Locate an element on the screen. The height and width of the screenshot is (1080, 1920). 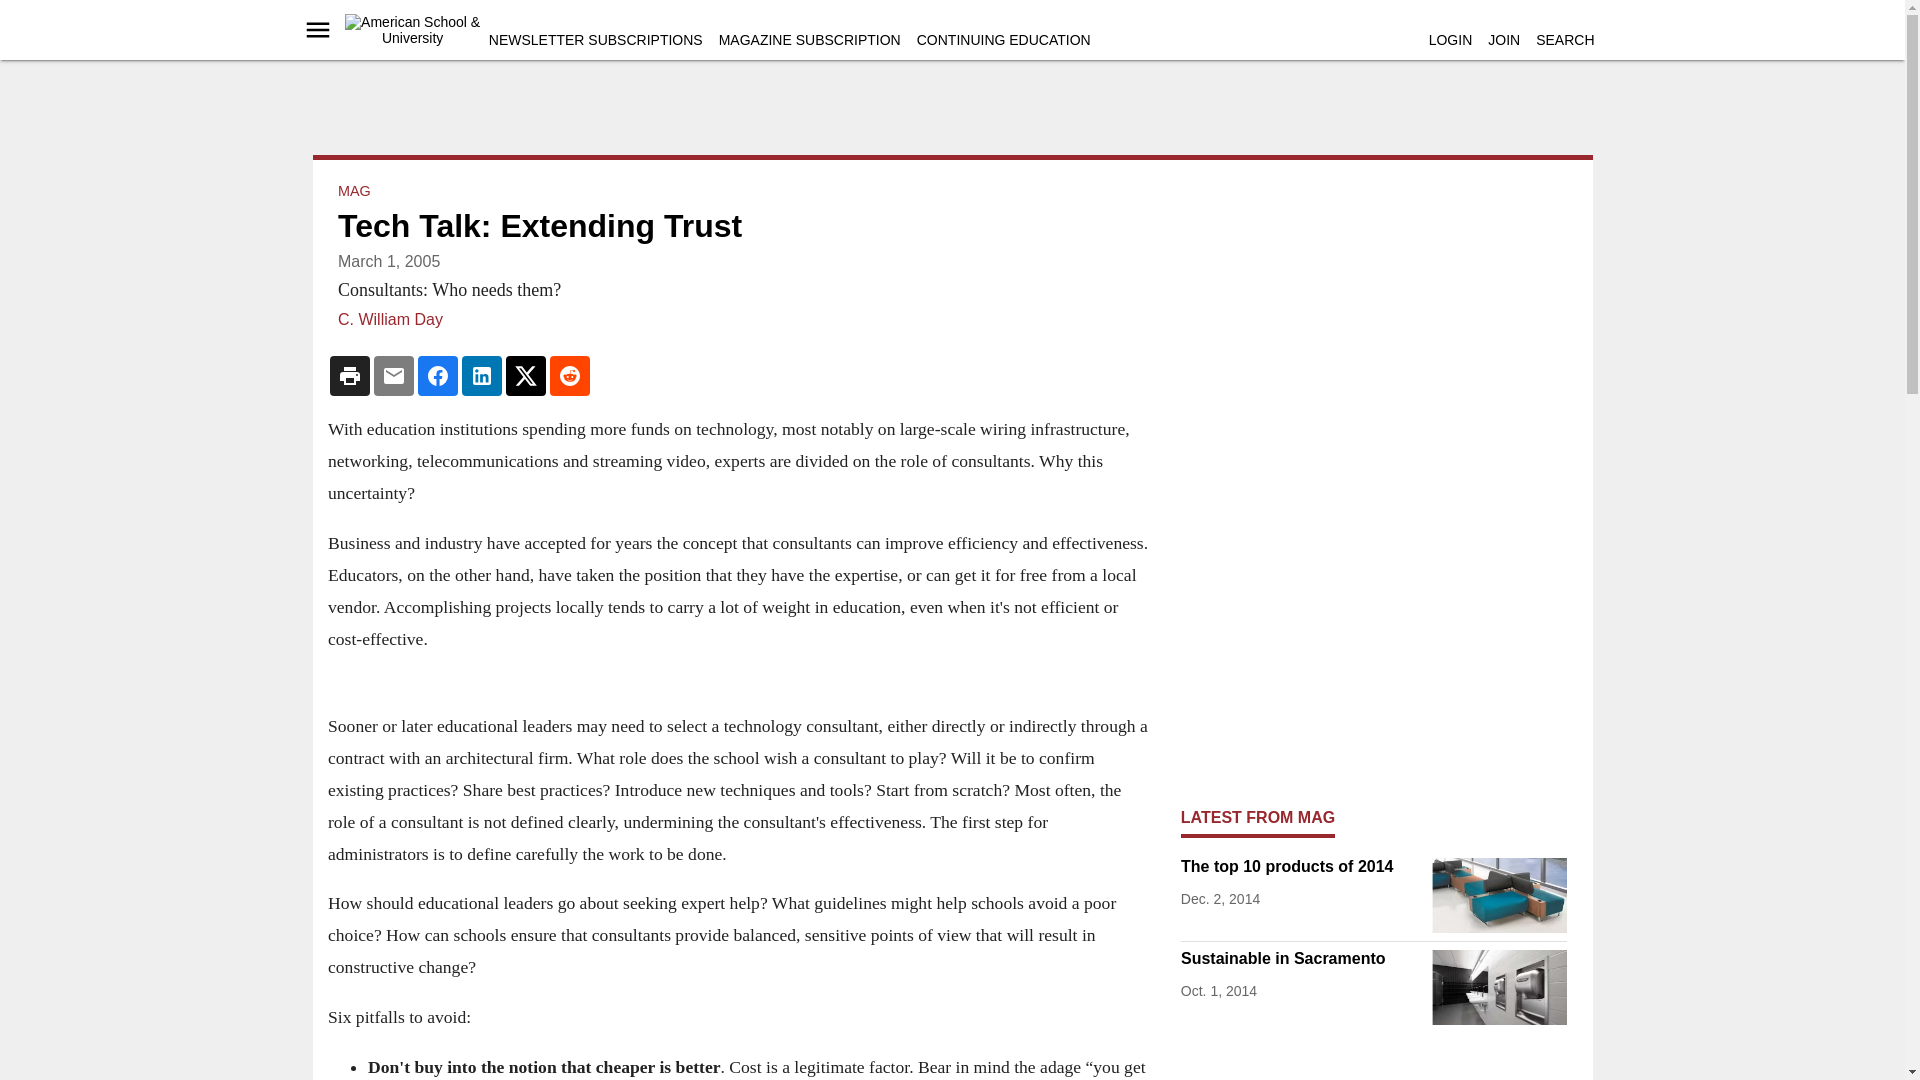
MAG is located at coordinates (354, 190).